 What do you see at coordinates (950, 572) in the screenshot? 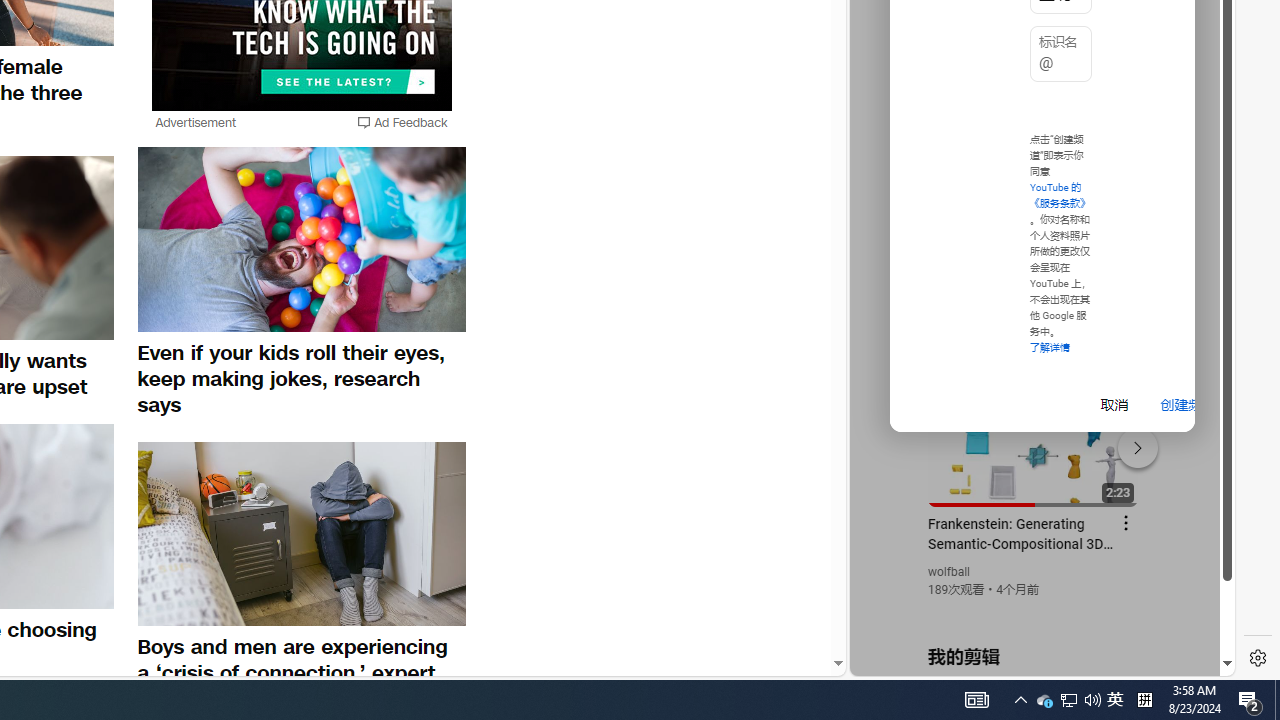
I see `wolfball` at bounding box center [950, 572].